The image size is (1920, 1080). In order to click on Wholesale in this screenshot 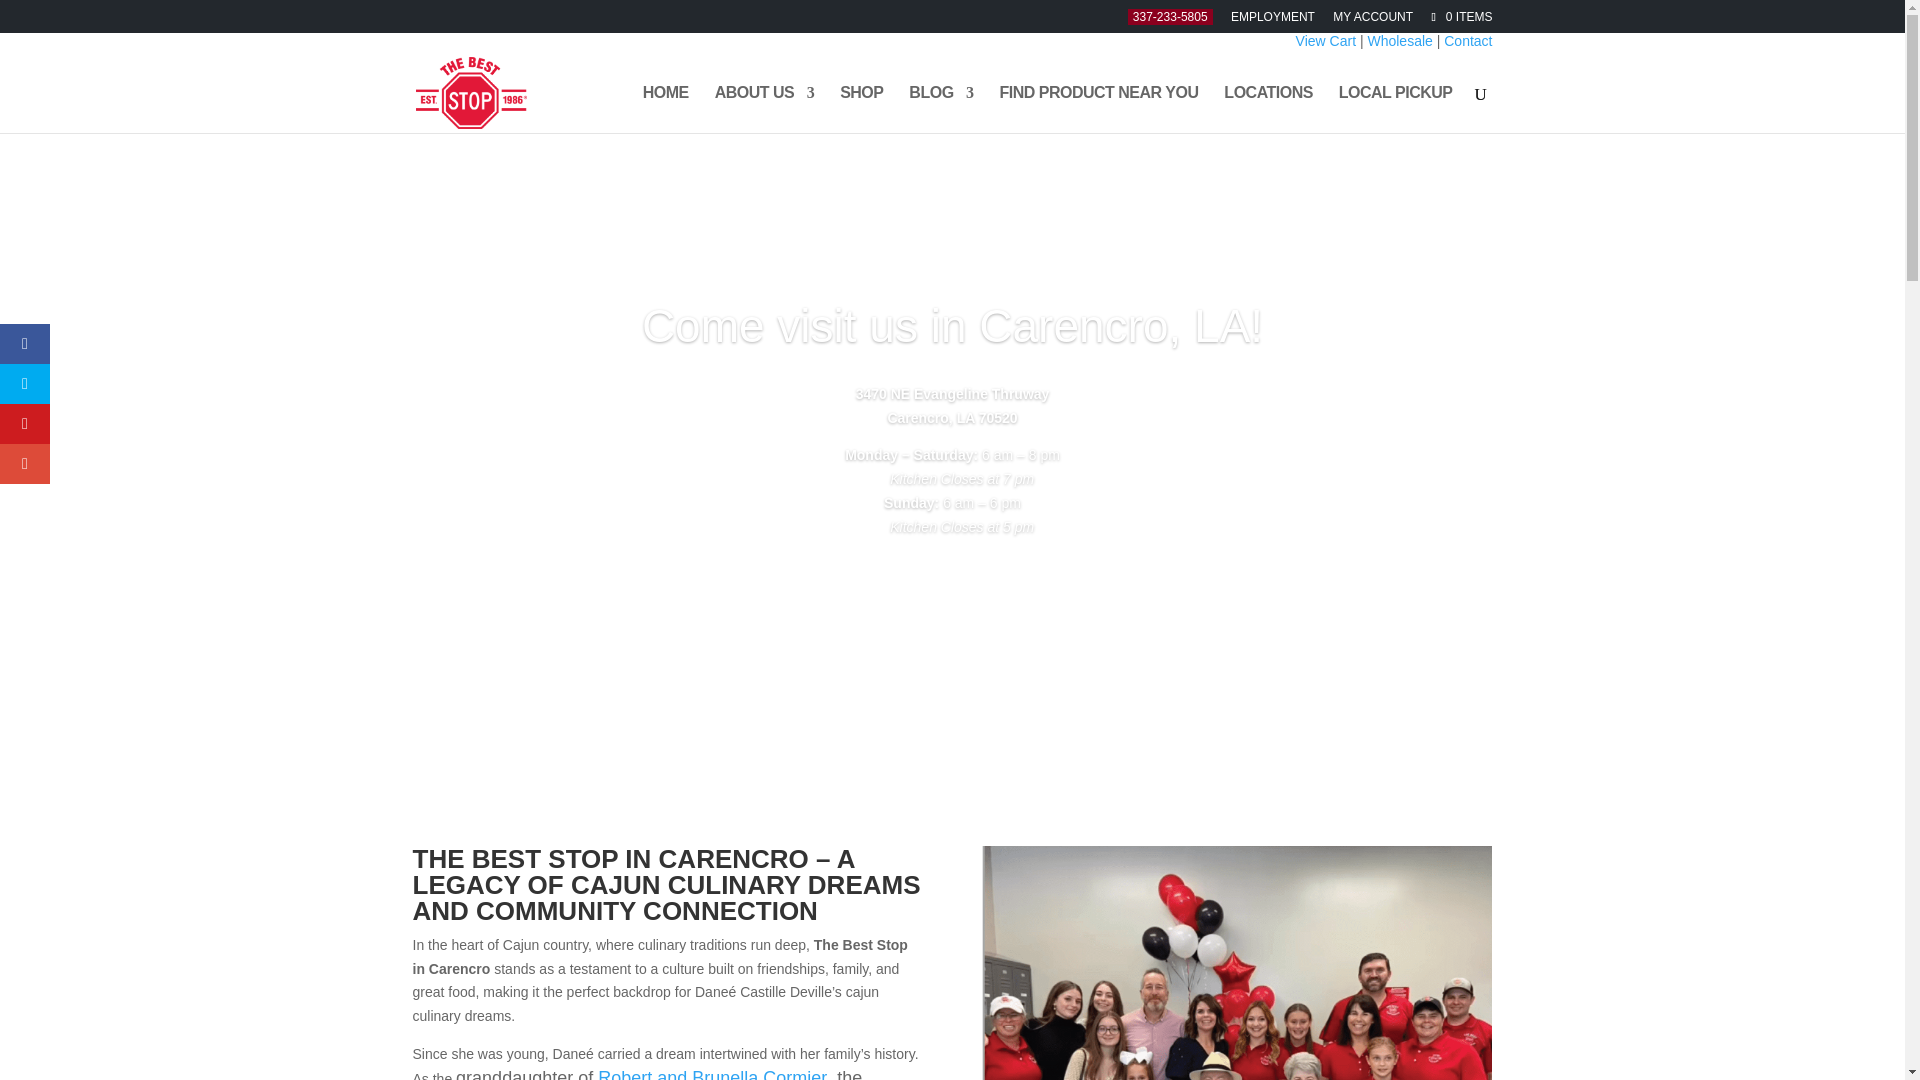, I will do `click(1400, 40)`.